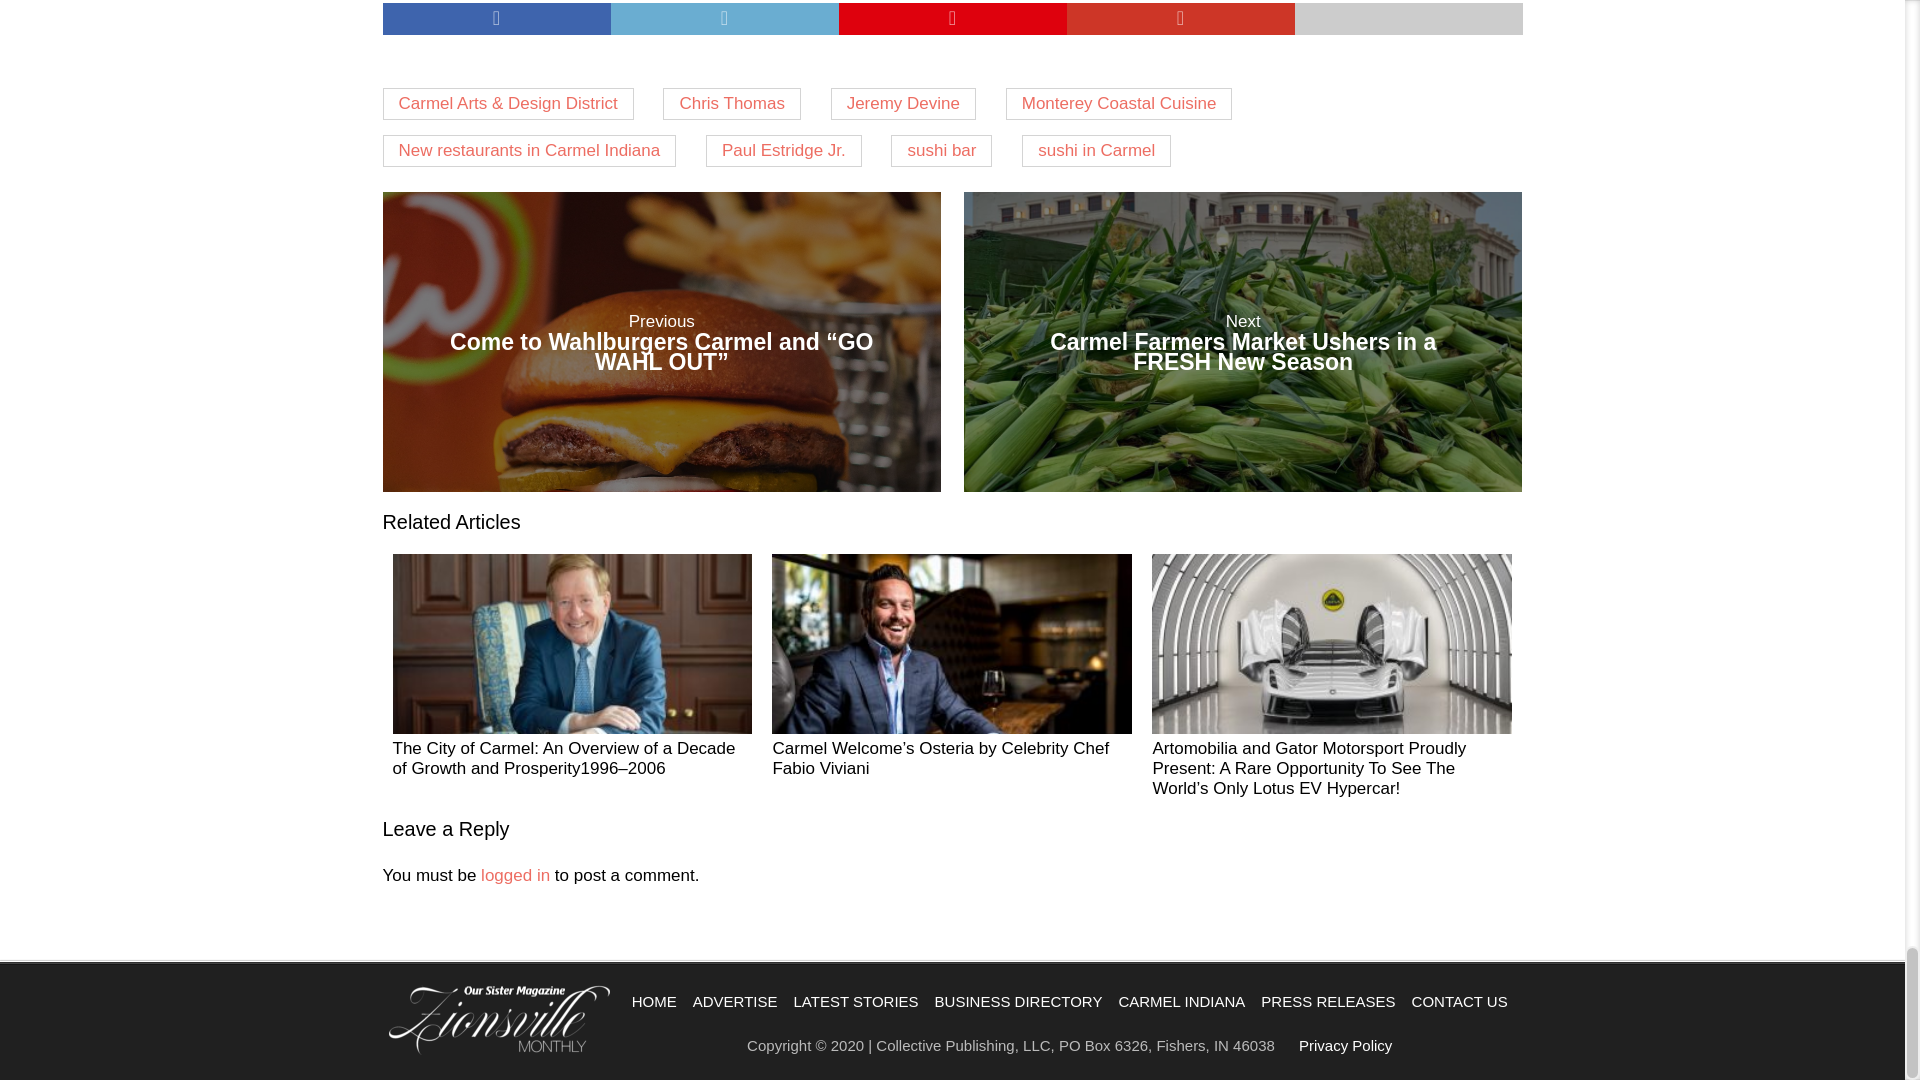  I want to click on sushi bar, so click(941, 151).